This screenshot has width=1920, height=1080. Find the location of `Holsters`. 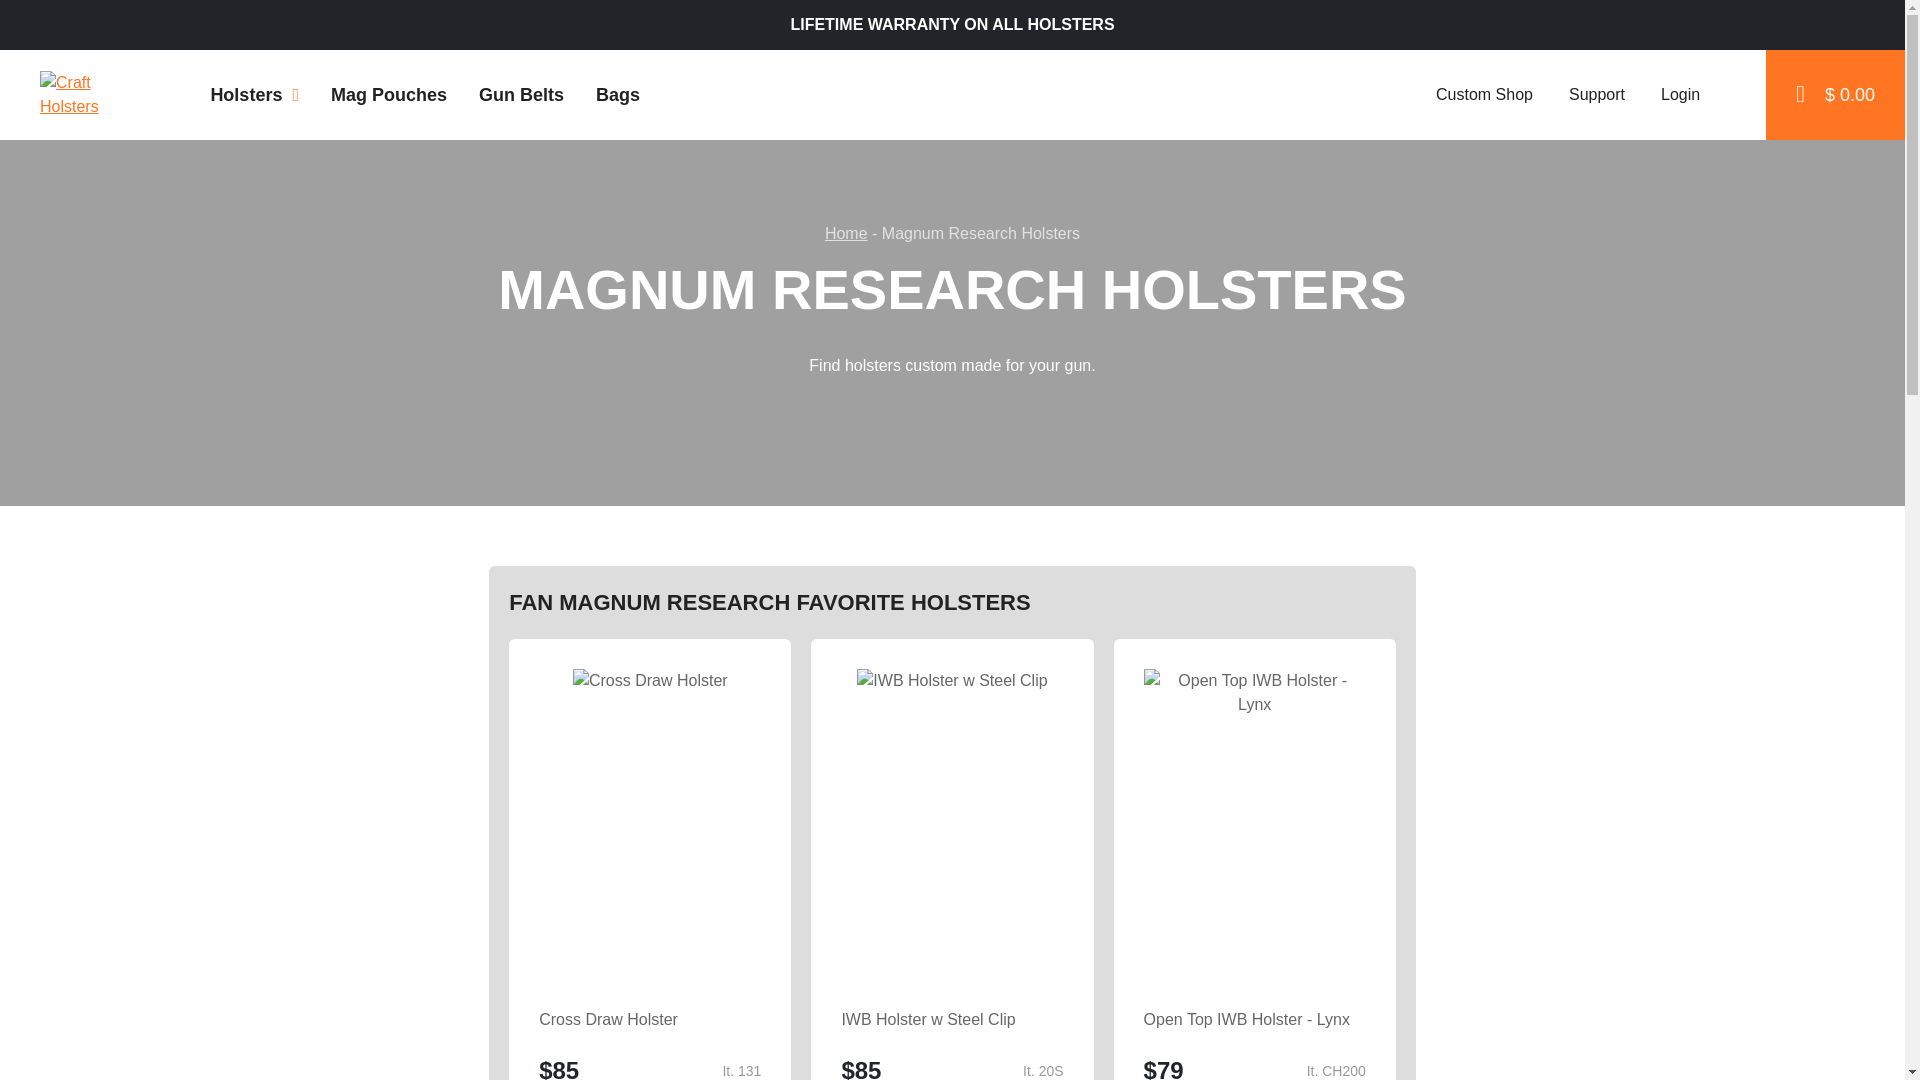

Holsters is located at coordinates (254, 94).